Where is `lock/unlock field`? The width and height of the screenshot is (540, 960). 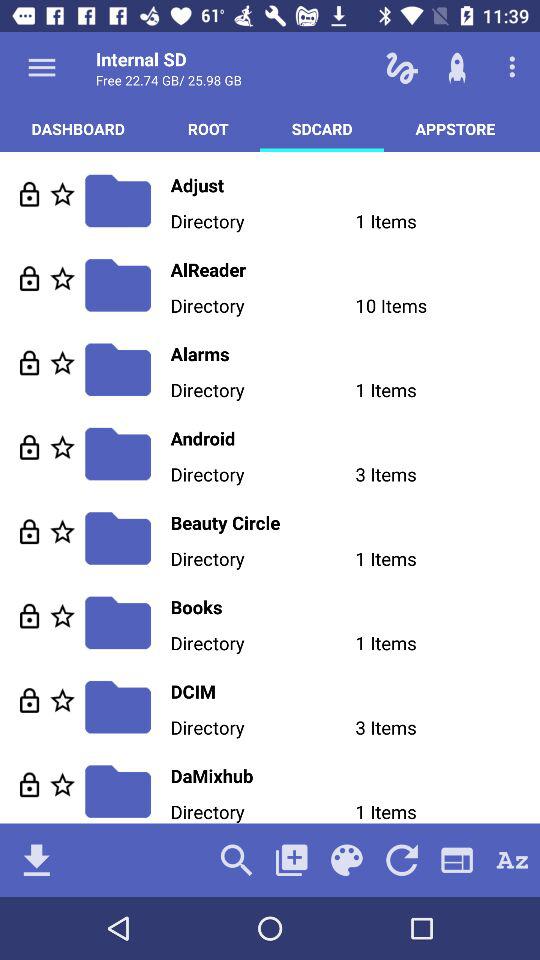
lock/unlock field is located at coordinates (30, 446).